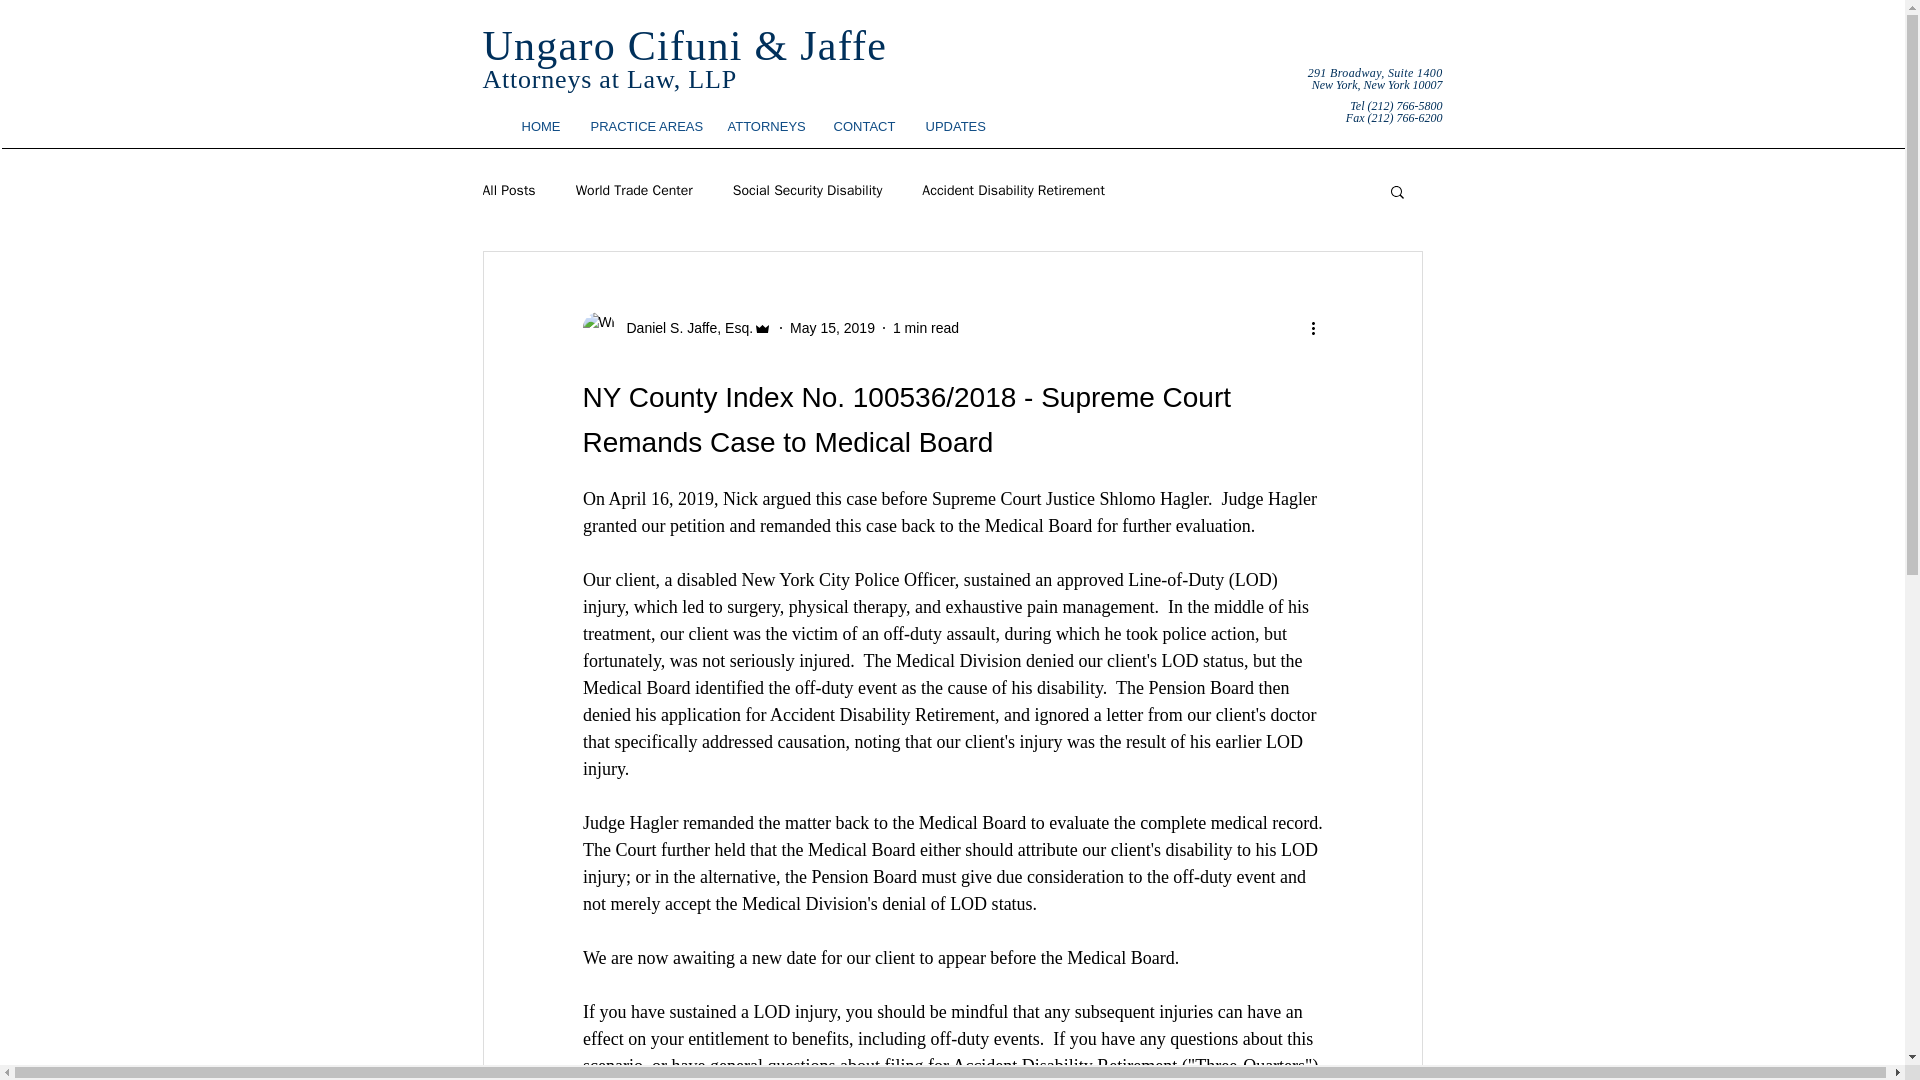 The image size is (1920, 1080). Describe the element at coordinates (683, 328) in the screenshot. I see `Daniel S. Jaffe, Esq.` at that location.